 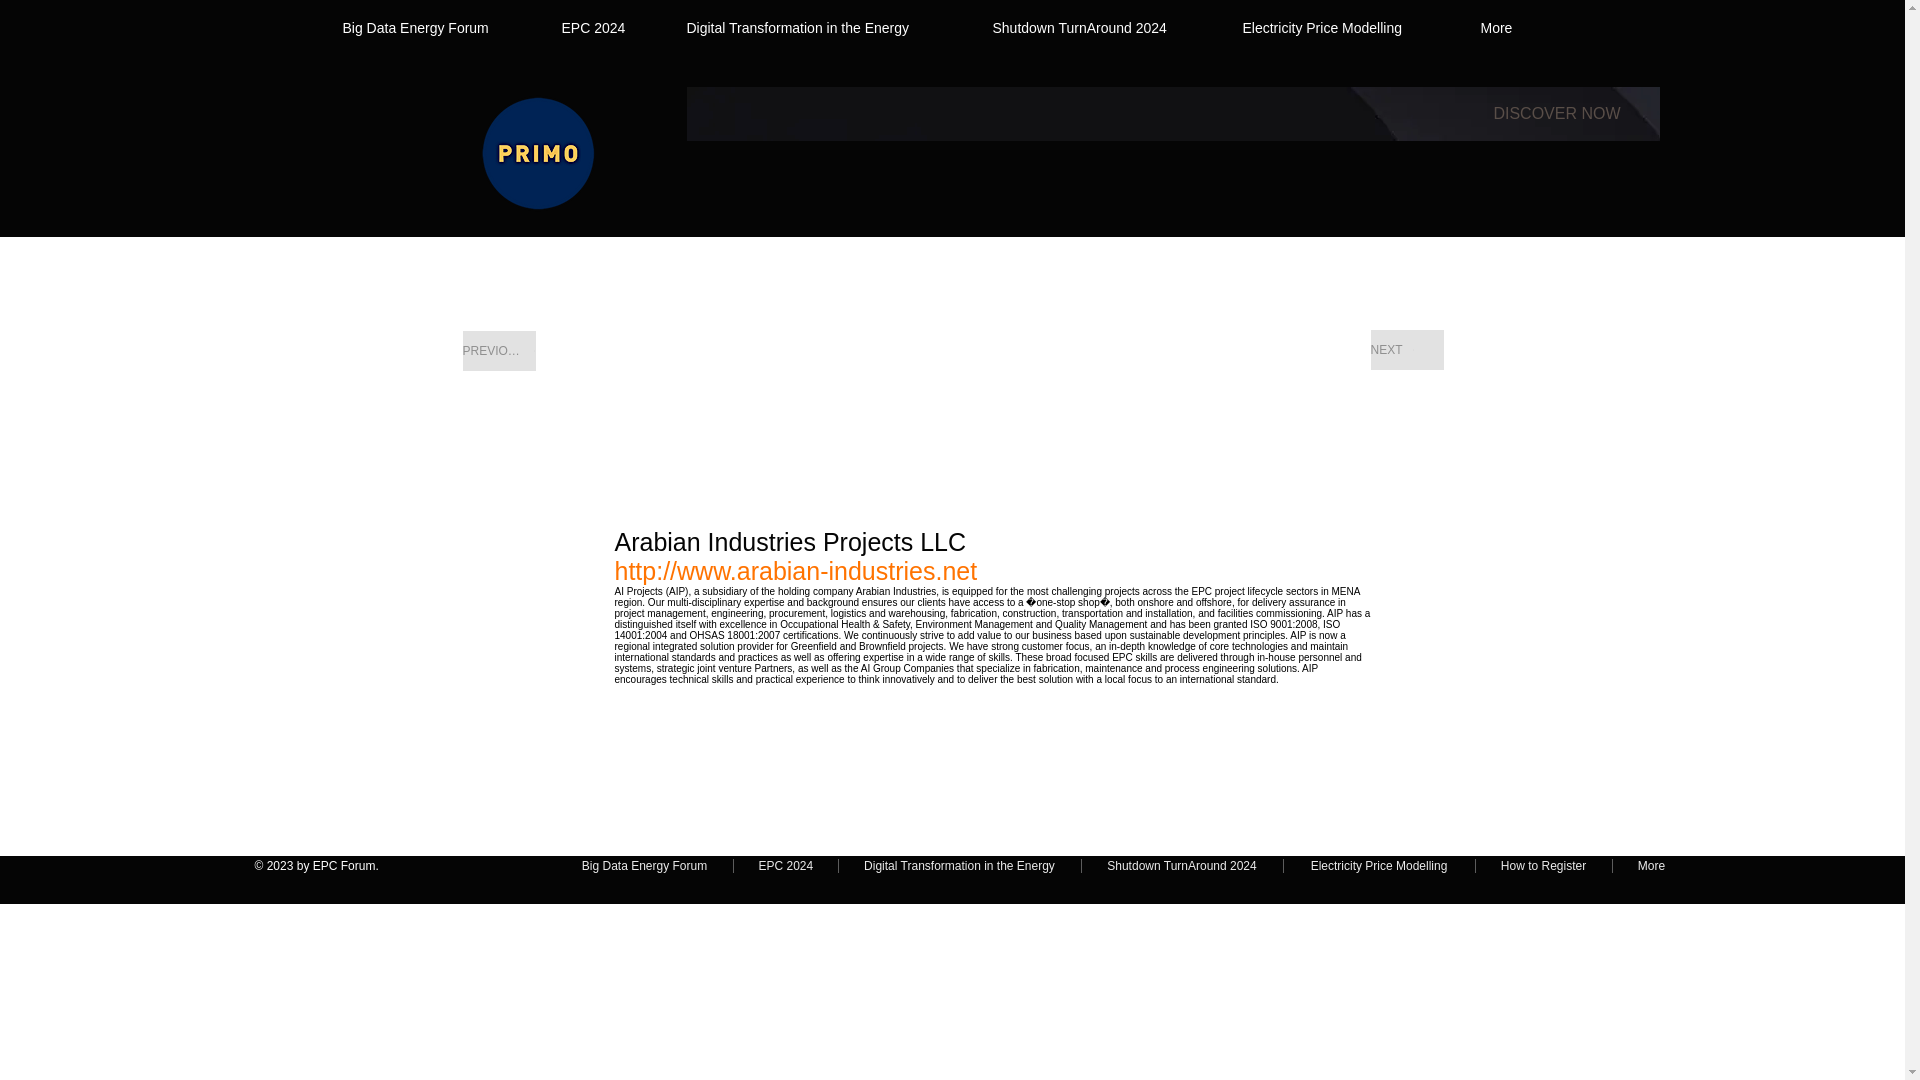 I want to click on DISCOVER NOW, so click(x=1556, y=113).